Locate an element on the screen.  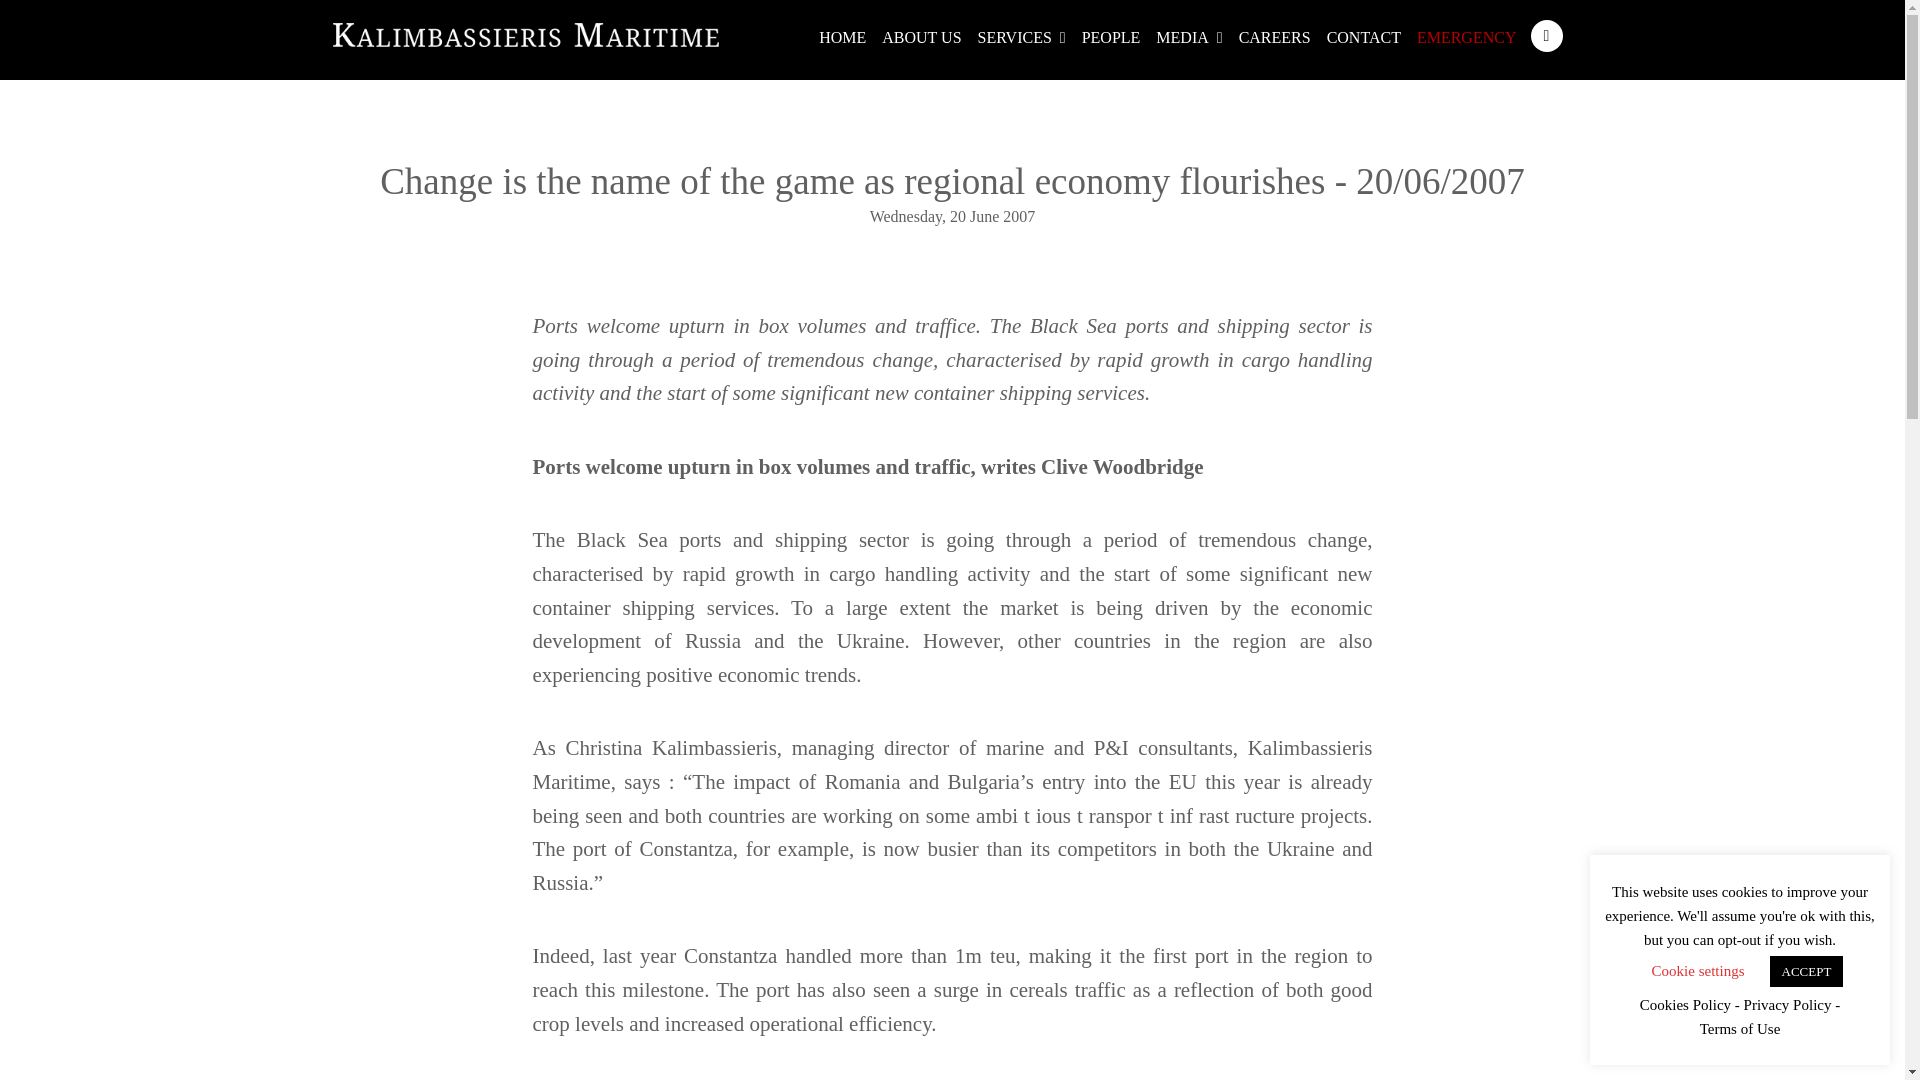
Cookies Policy is located at coordinates (1685, 1005).